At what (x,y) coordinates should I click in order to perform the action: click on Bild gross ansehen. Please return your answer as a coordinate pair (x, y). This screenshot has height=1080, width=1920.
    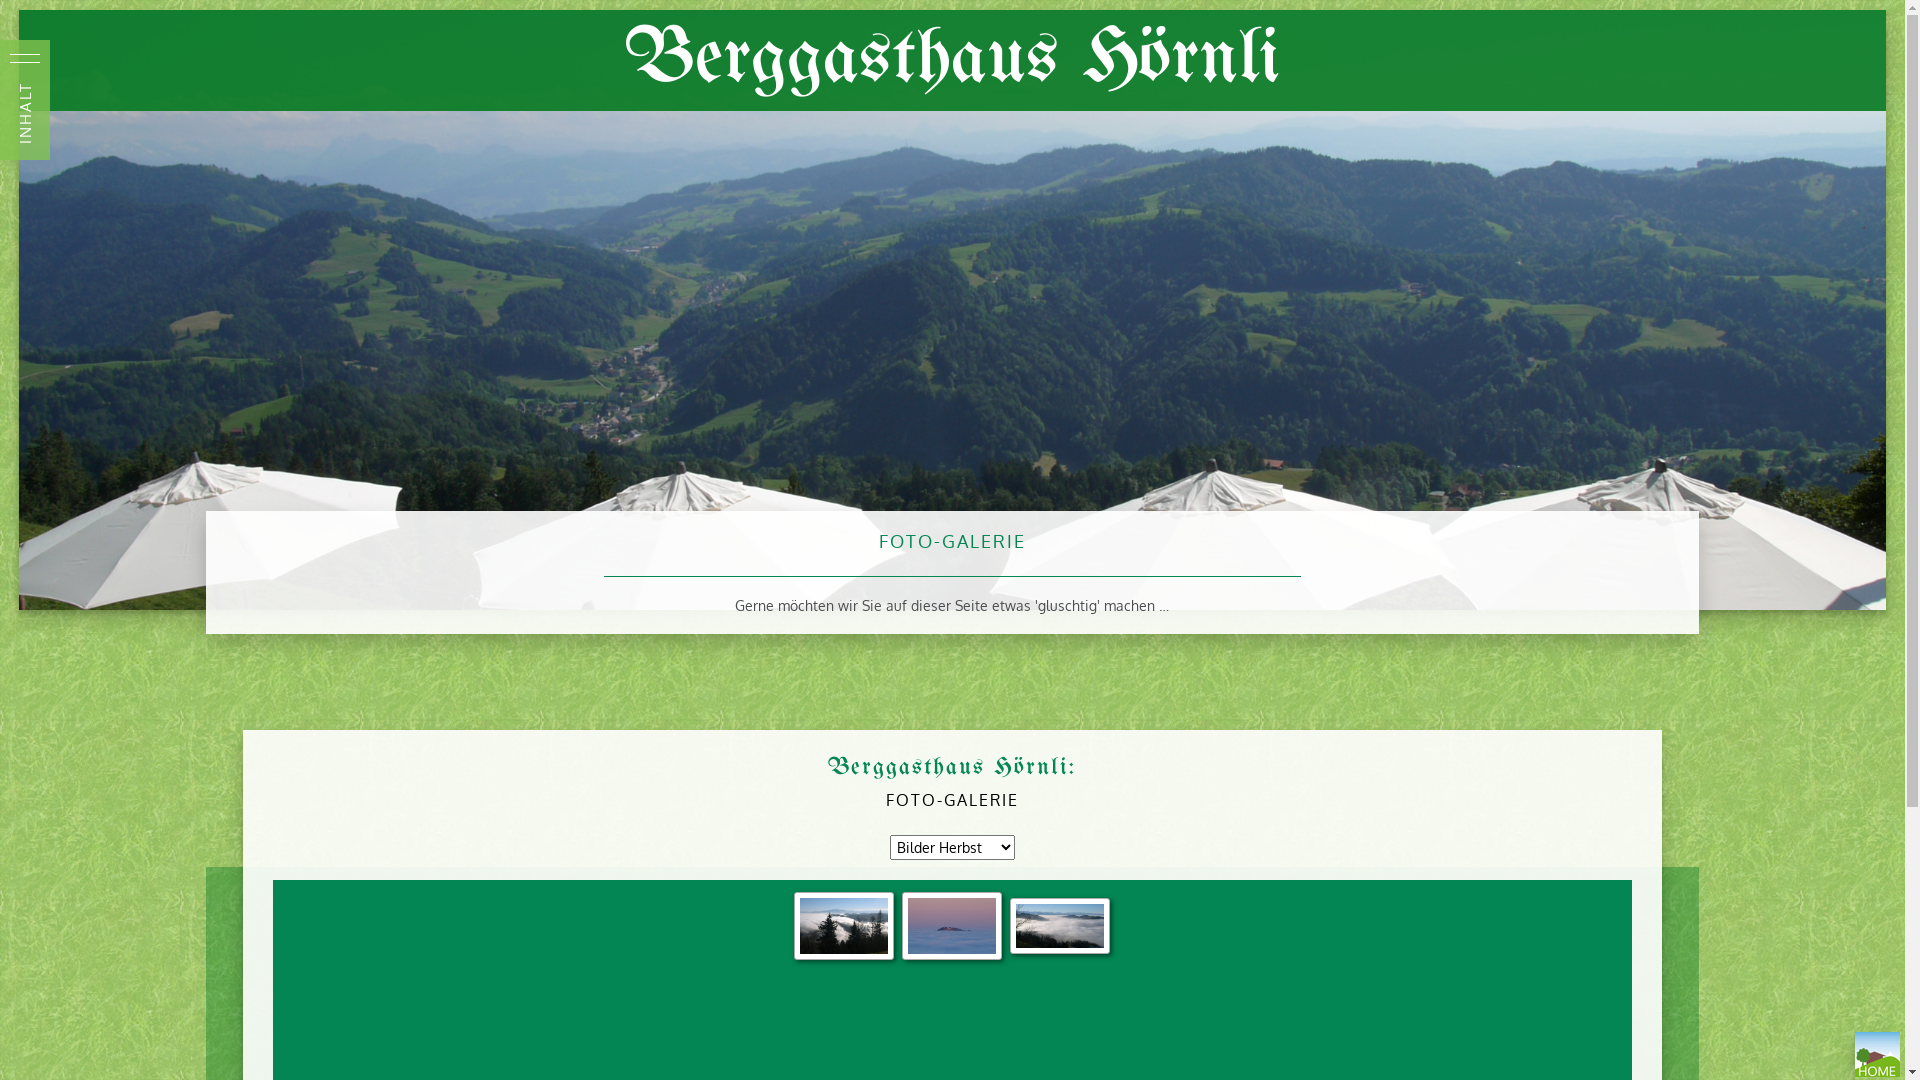
    Looking at the image, I should click on (844, 926).